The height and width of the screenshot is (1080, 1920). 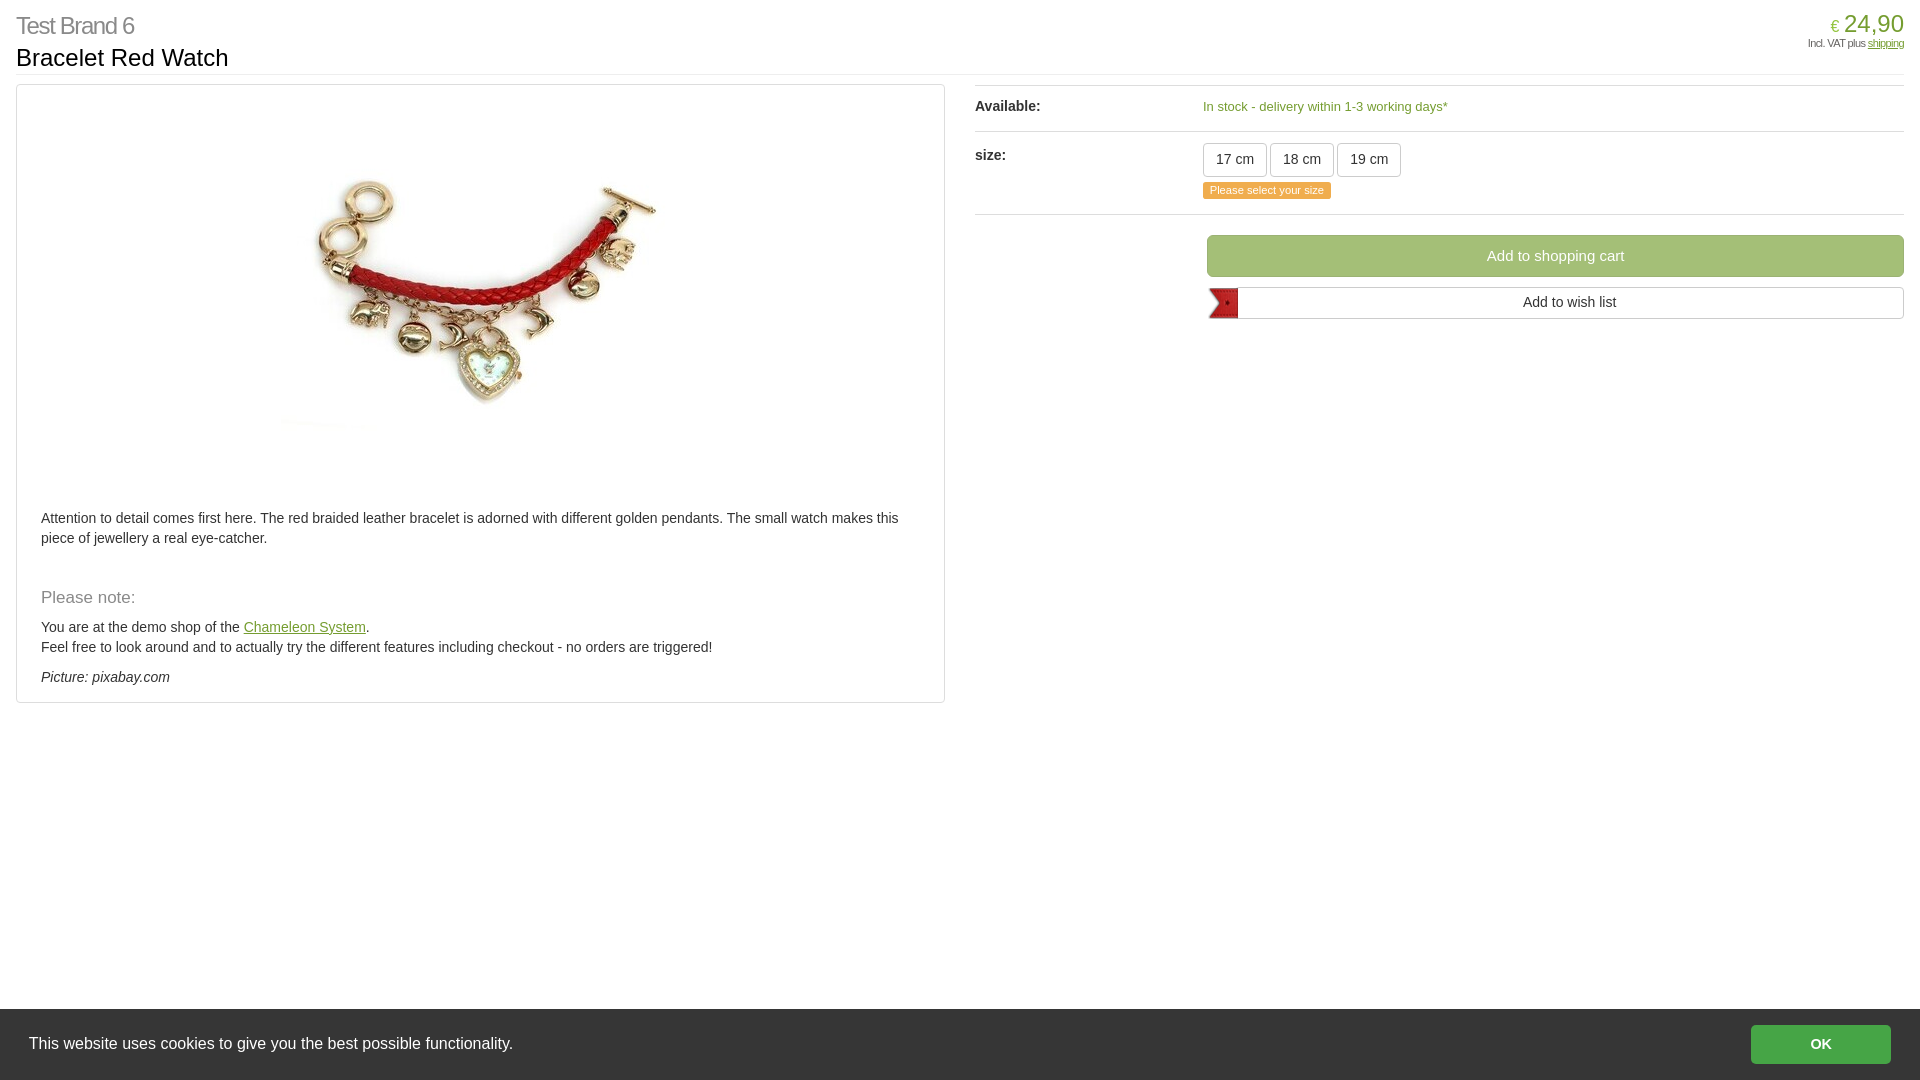 I want to click on size 18 cm, so click(x=1302, y=160).